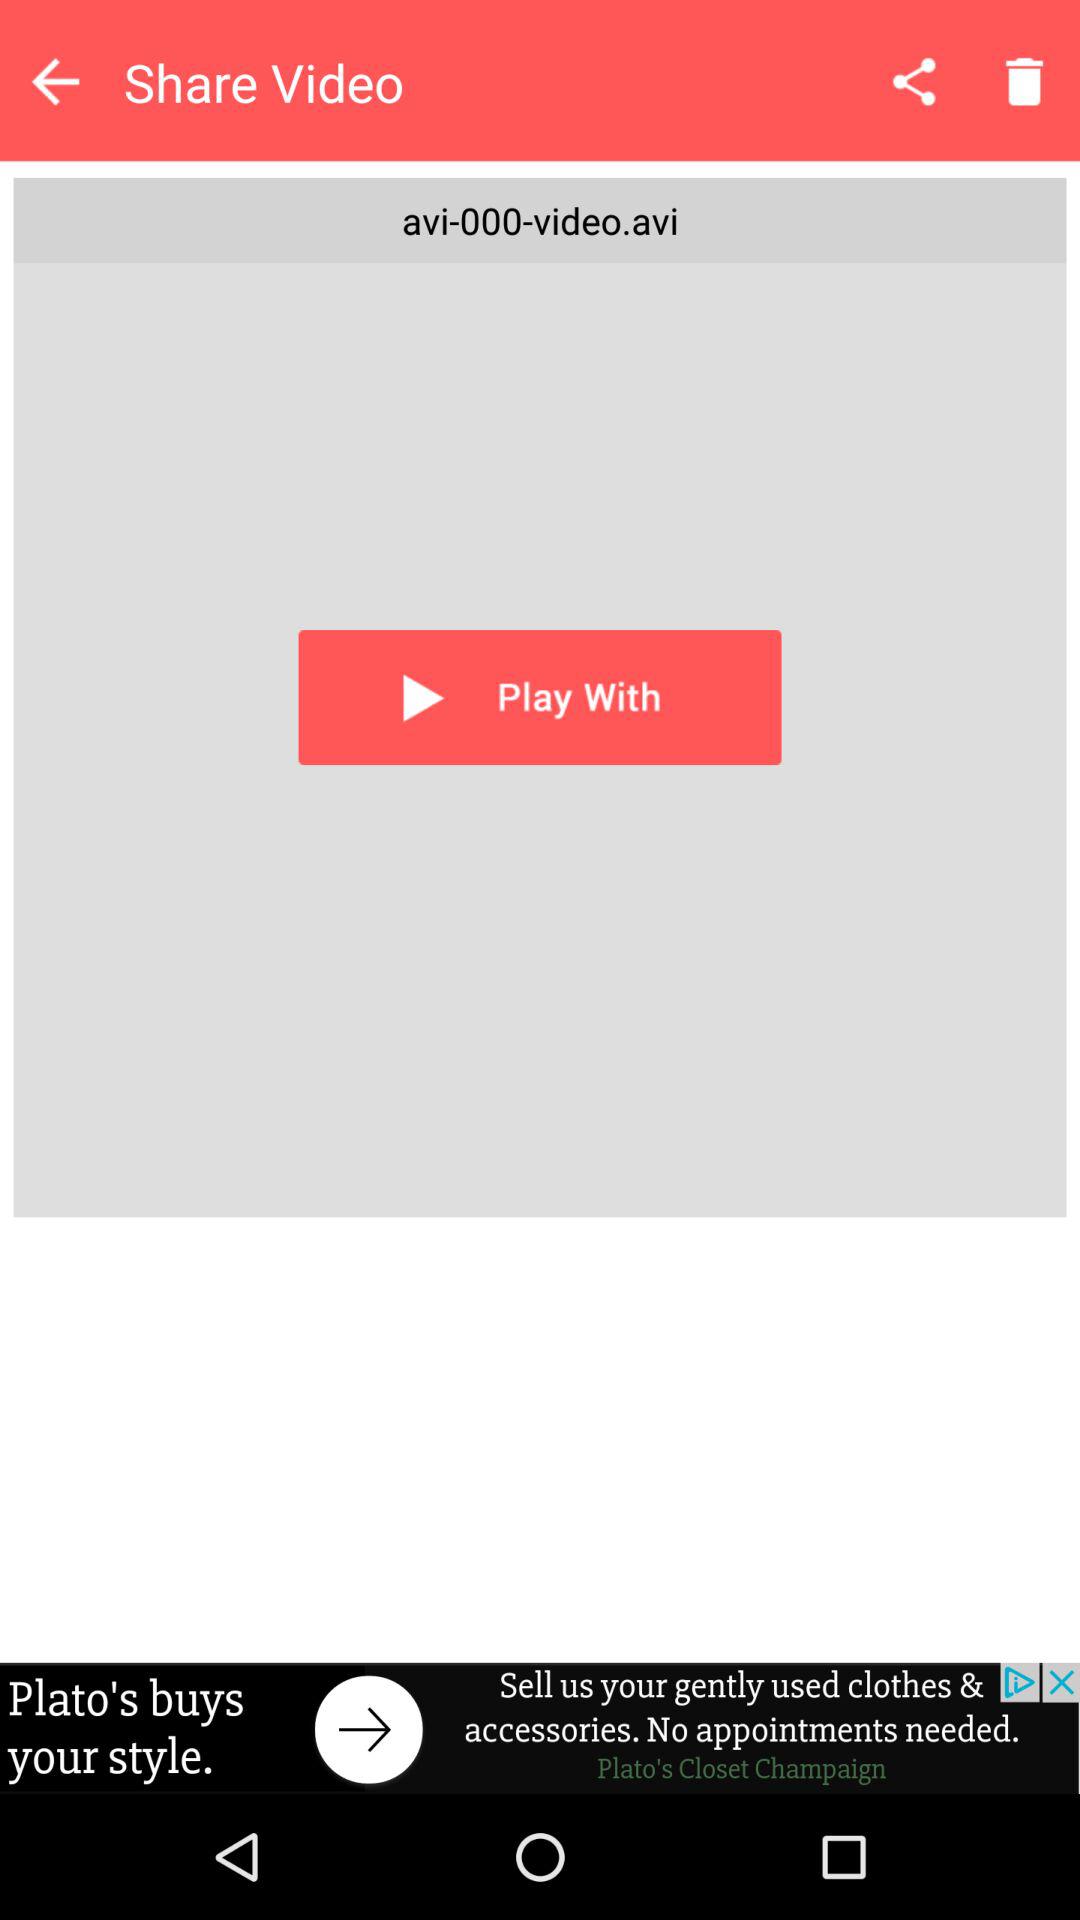  Describe the element at coordinates (1024, 81) in the screenshot. I see `trash` at that location.